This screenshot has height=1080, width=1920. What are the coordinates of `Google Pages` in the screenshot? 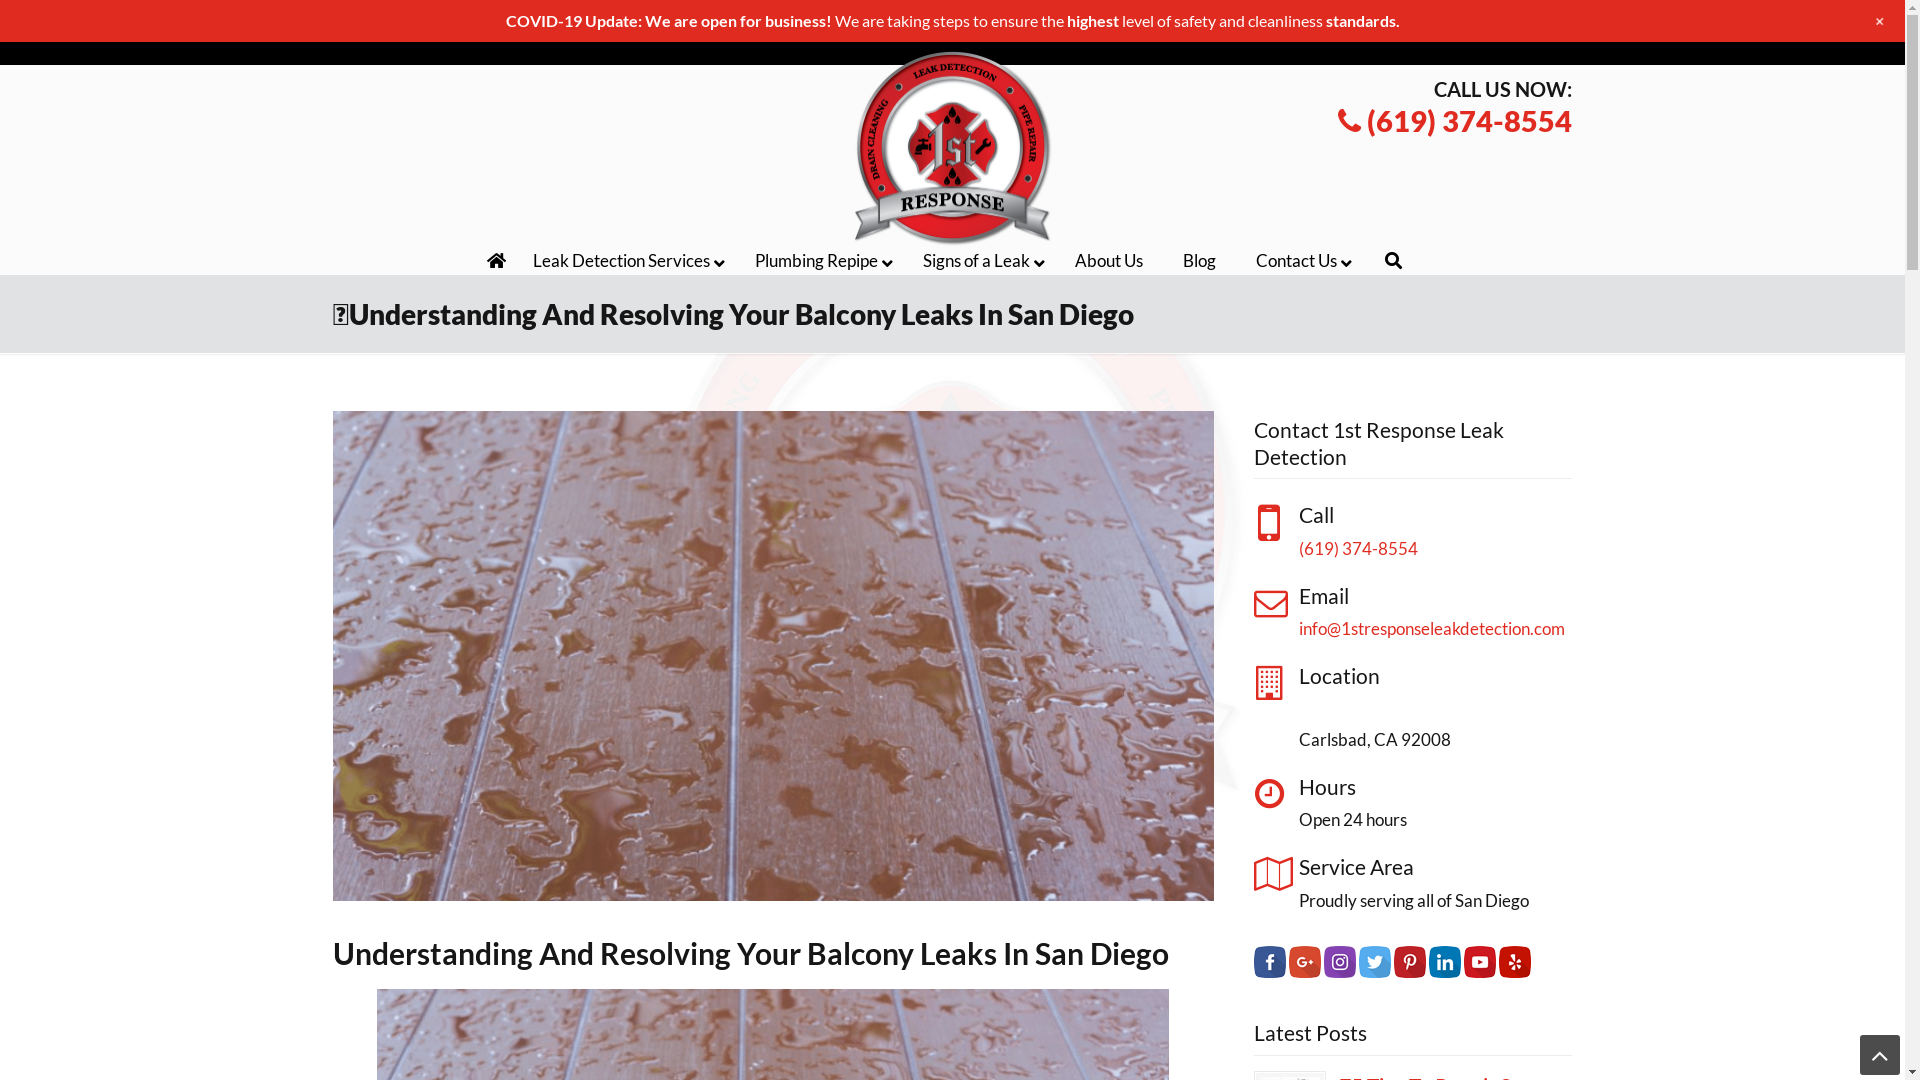 It's located at (1305, 972).